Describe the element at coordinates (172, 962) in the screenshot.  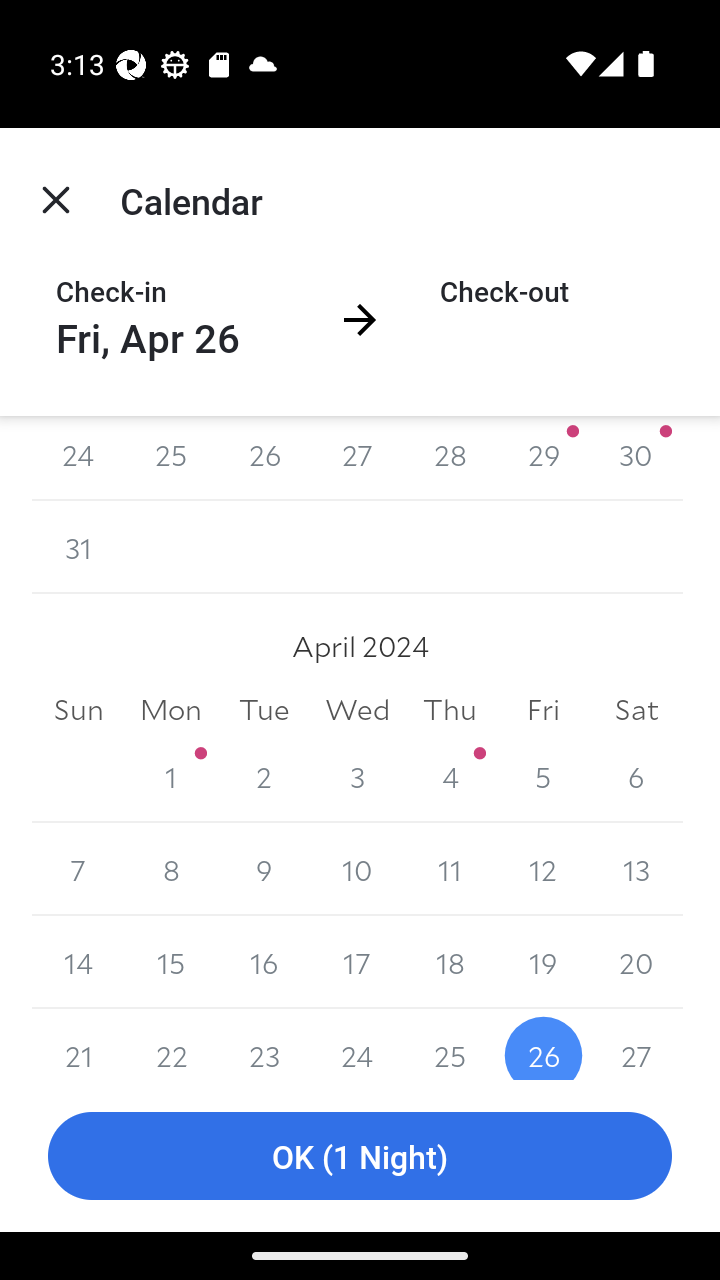
I see `15 15 April 2024` at that location.